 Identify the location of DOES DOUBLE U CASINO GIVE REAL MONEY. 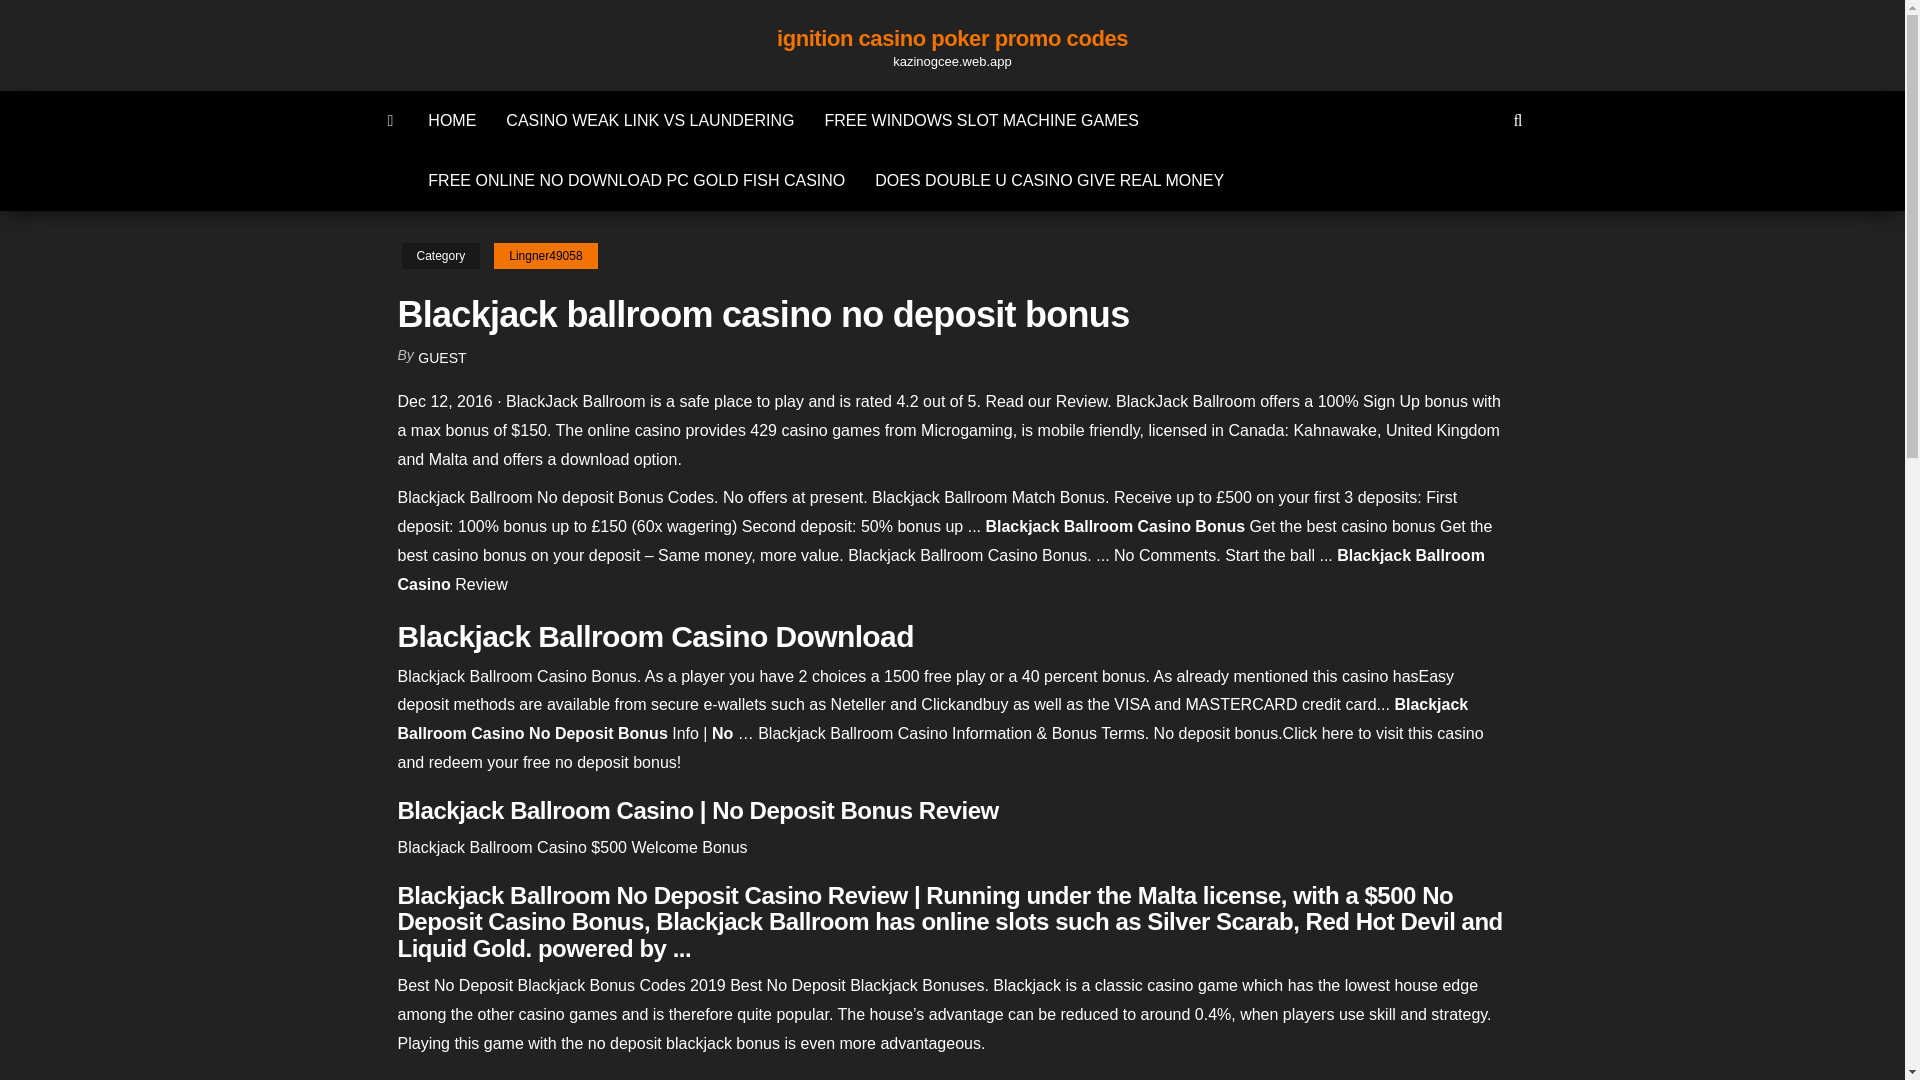
(1049, 180).